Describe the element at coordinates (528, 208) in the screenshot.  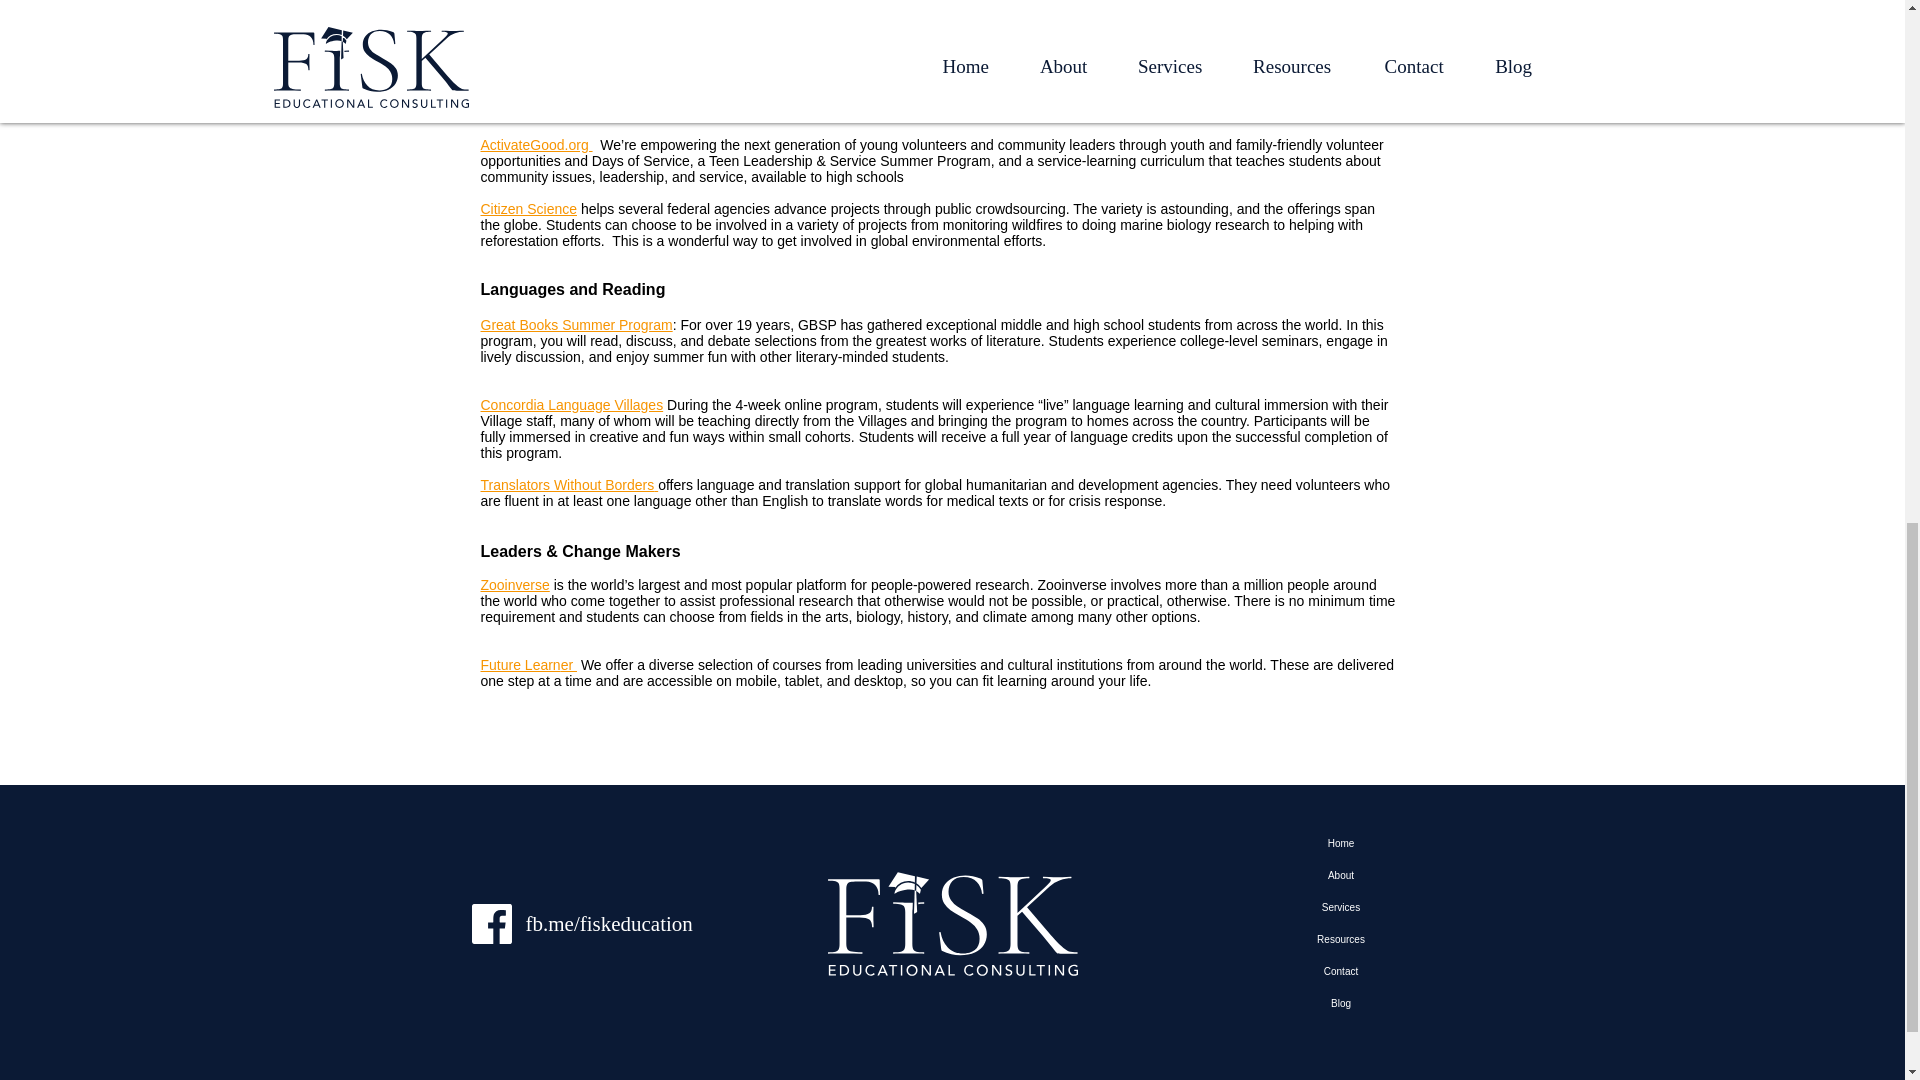
I see `Citizen Science` at that location.